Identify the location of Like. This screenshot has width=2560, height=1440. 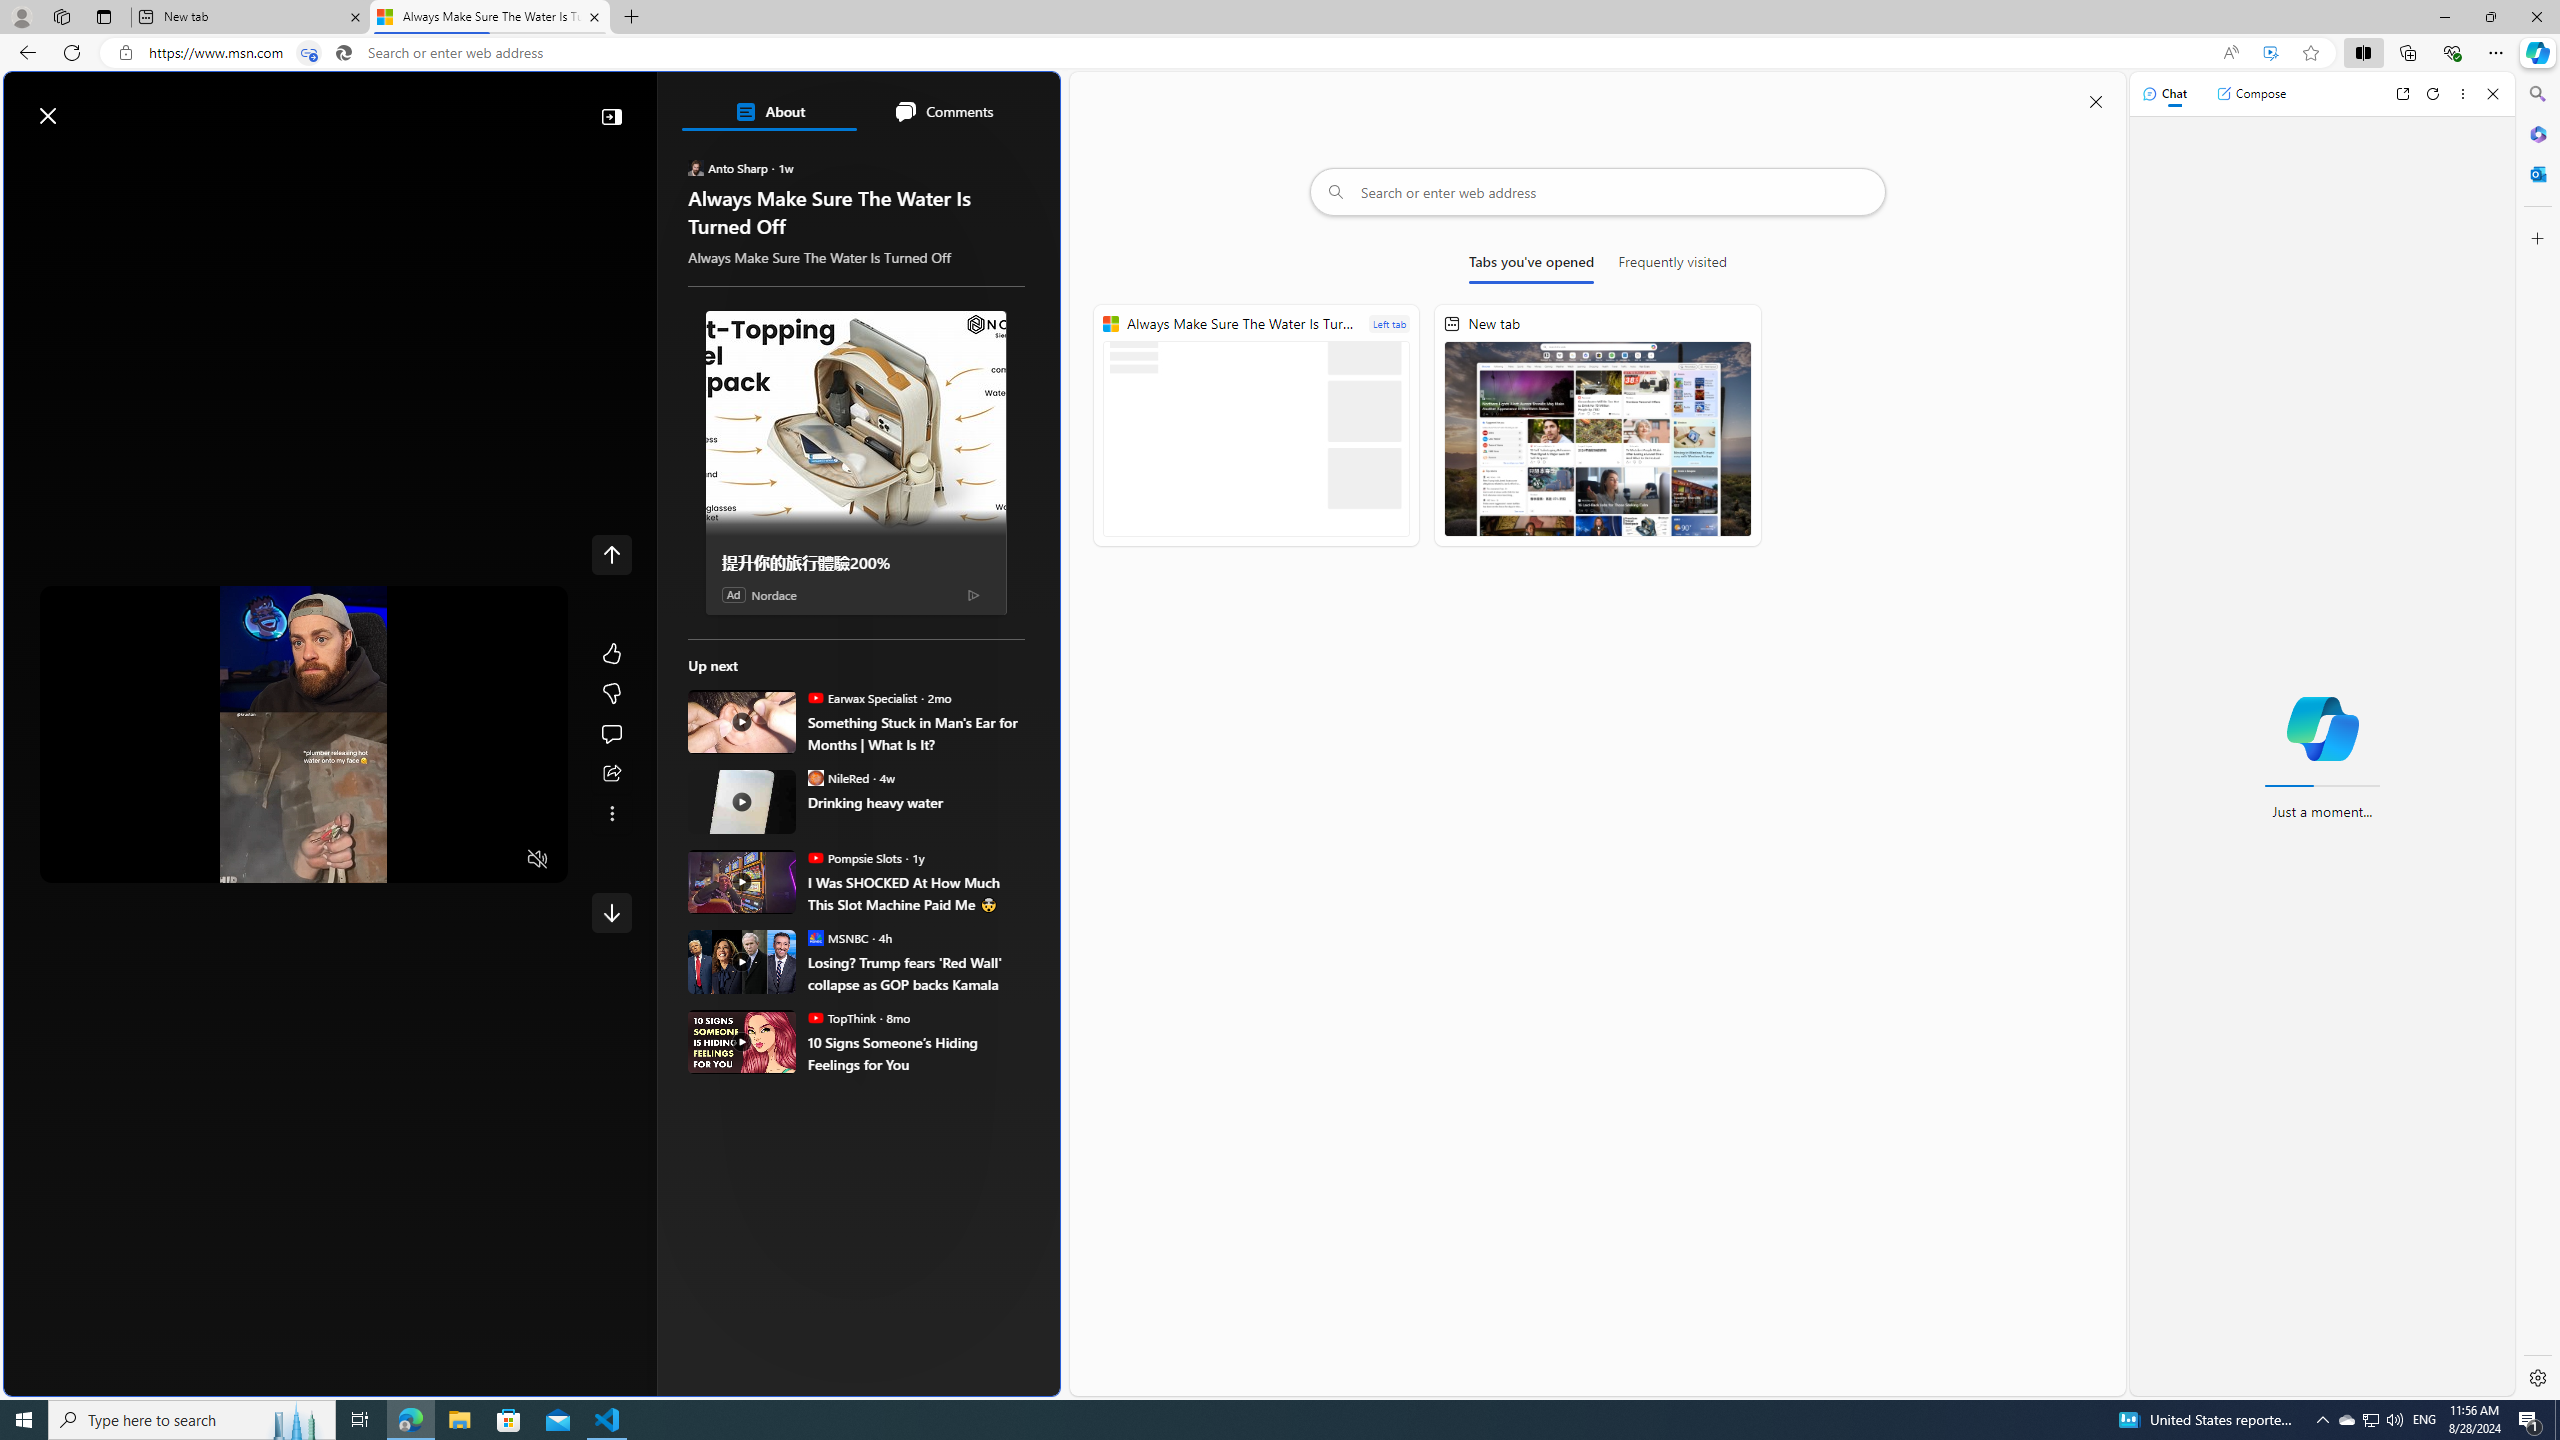
(612, 653).